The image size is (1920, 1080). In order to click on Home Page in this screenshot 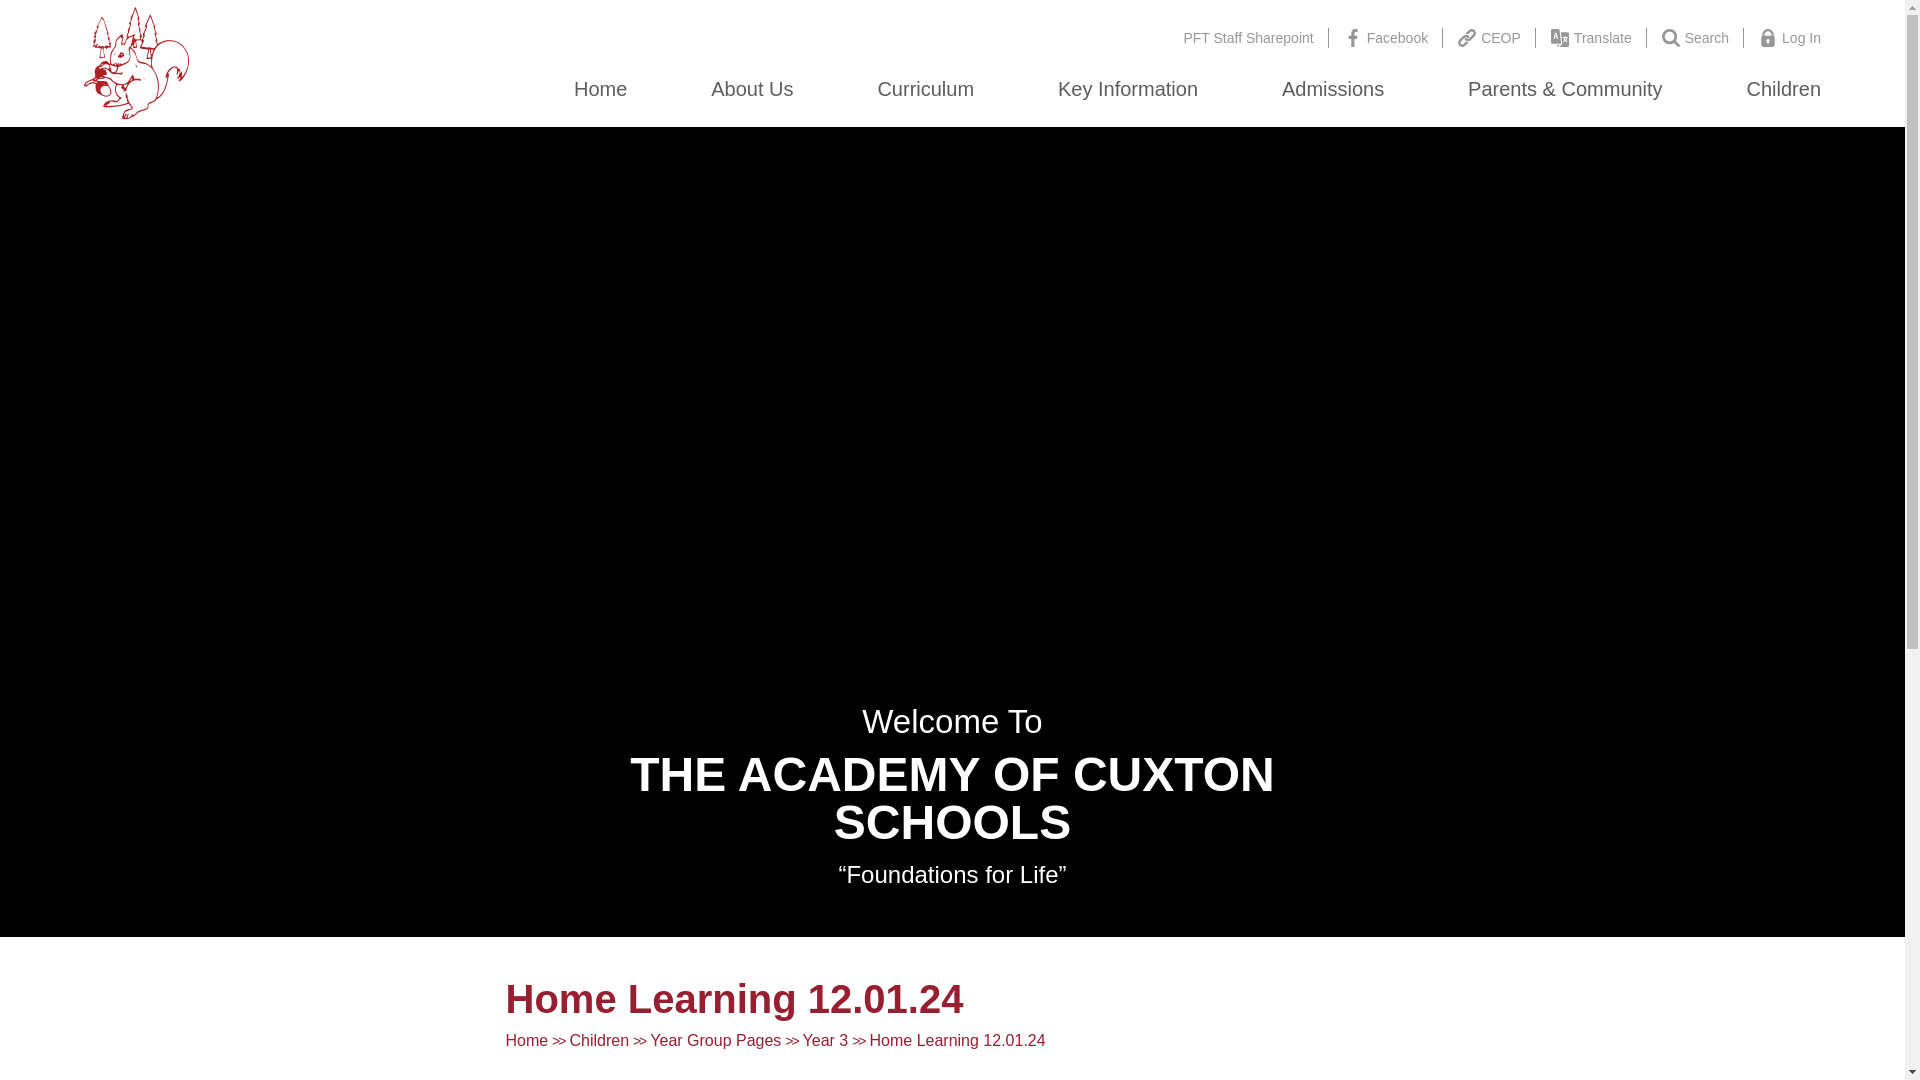, I will do `click(137, 62)`.